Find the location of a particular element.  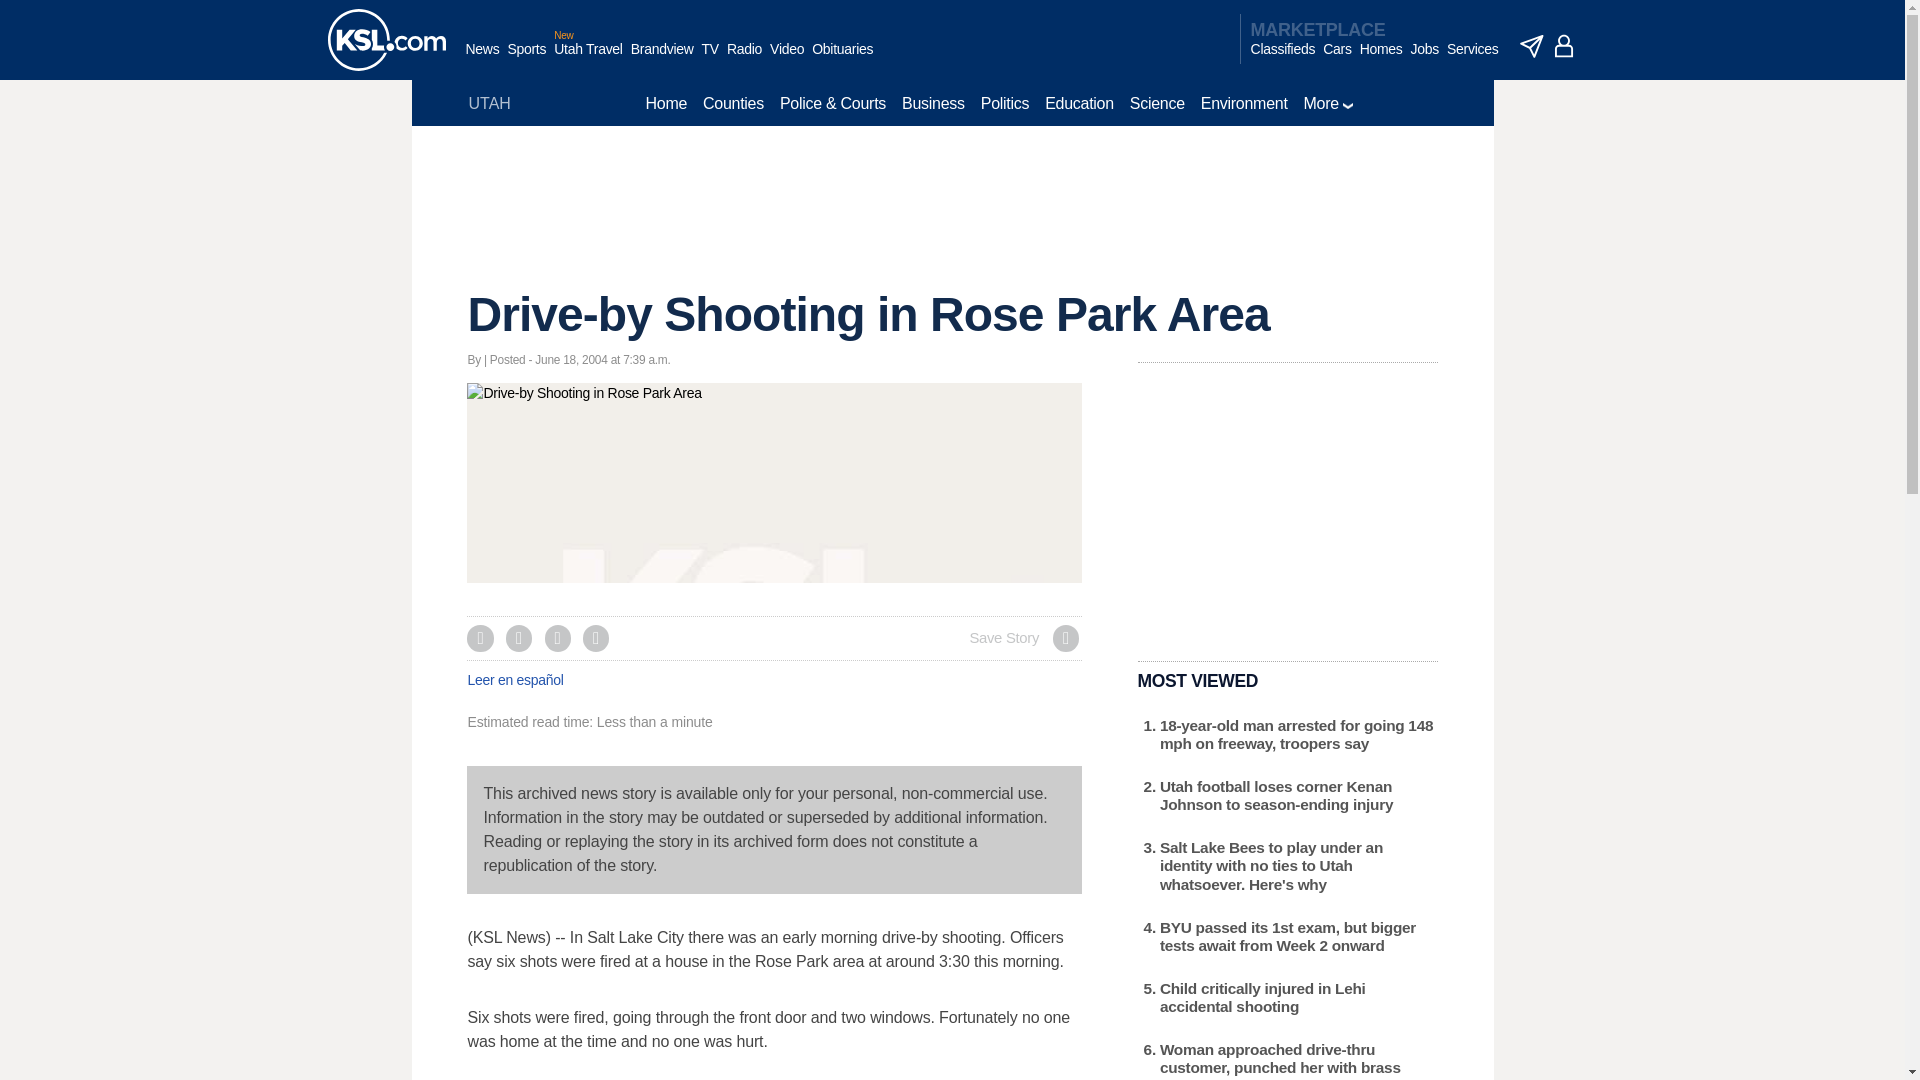

Utah Travel is located at coordinates (588, 59).